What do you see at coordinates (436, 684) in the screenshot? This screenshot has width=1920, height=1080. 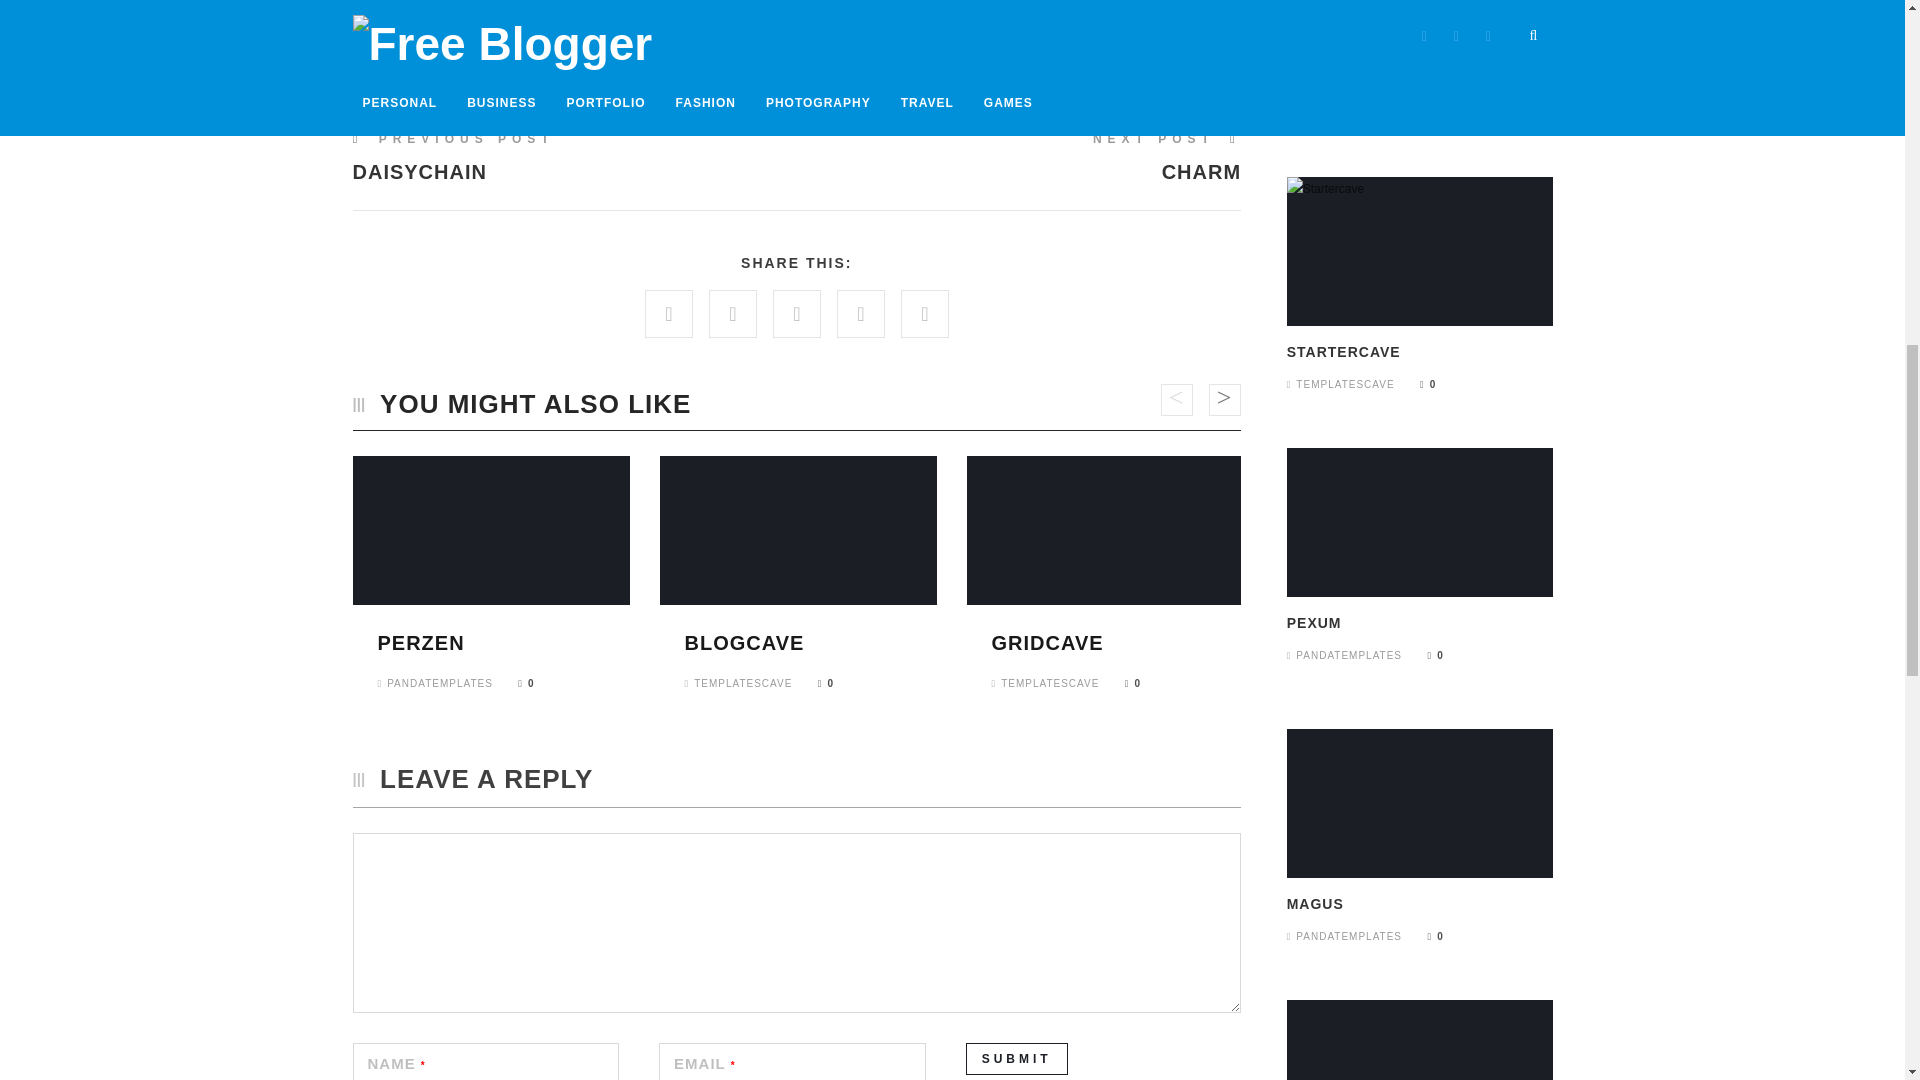 I see `BLOGCAVE` at bounding box center [436, 684].